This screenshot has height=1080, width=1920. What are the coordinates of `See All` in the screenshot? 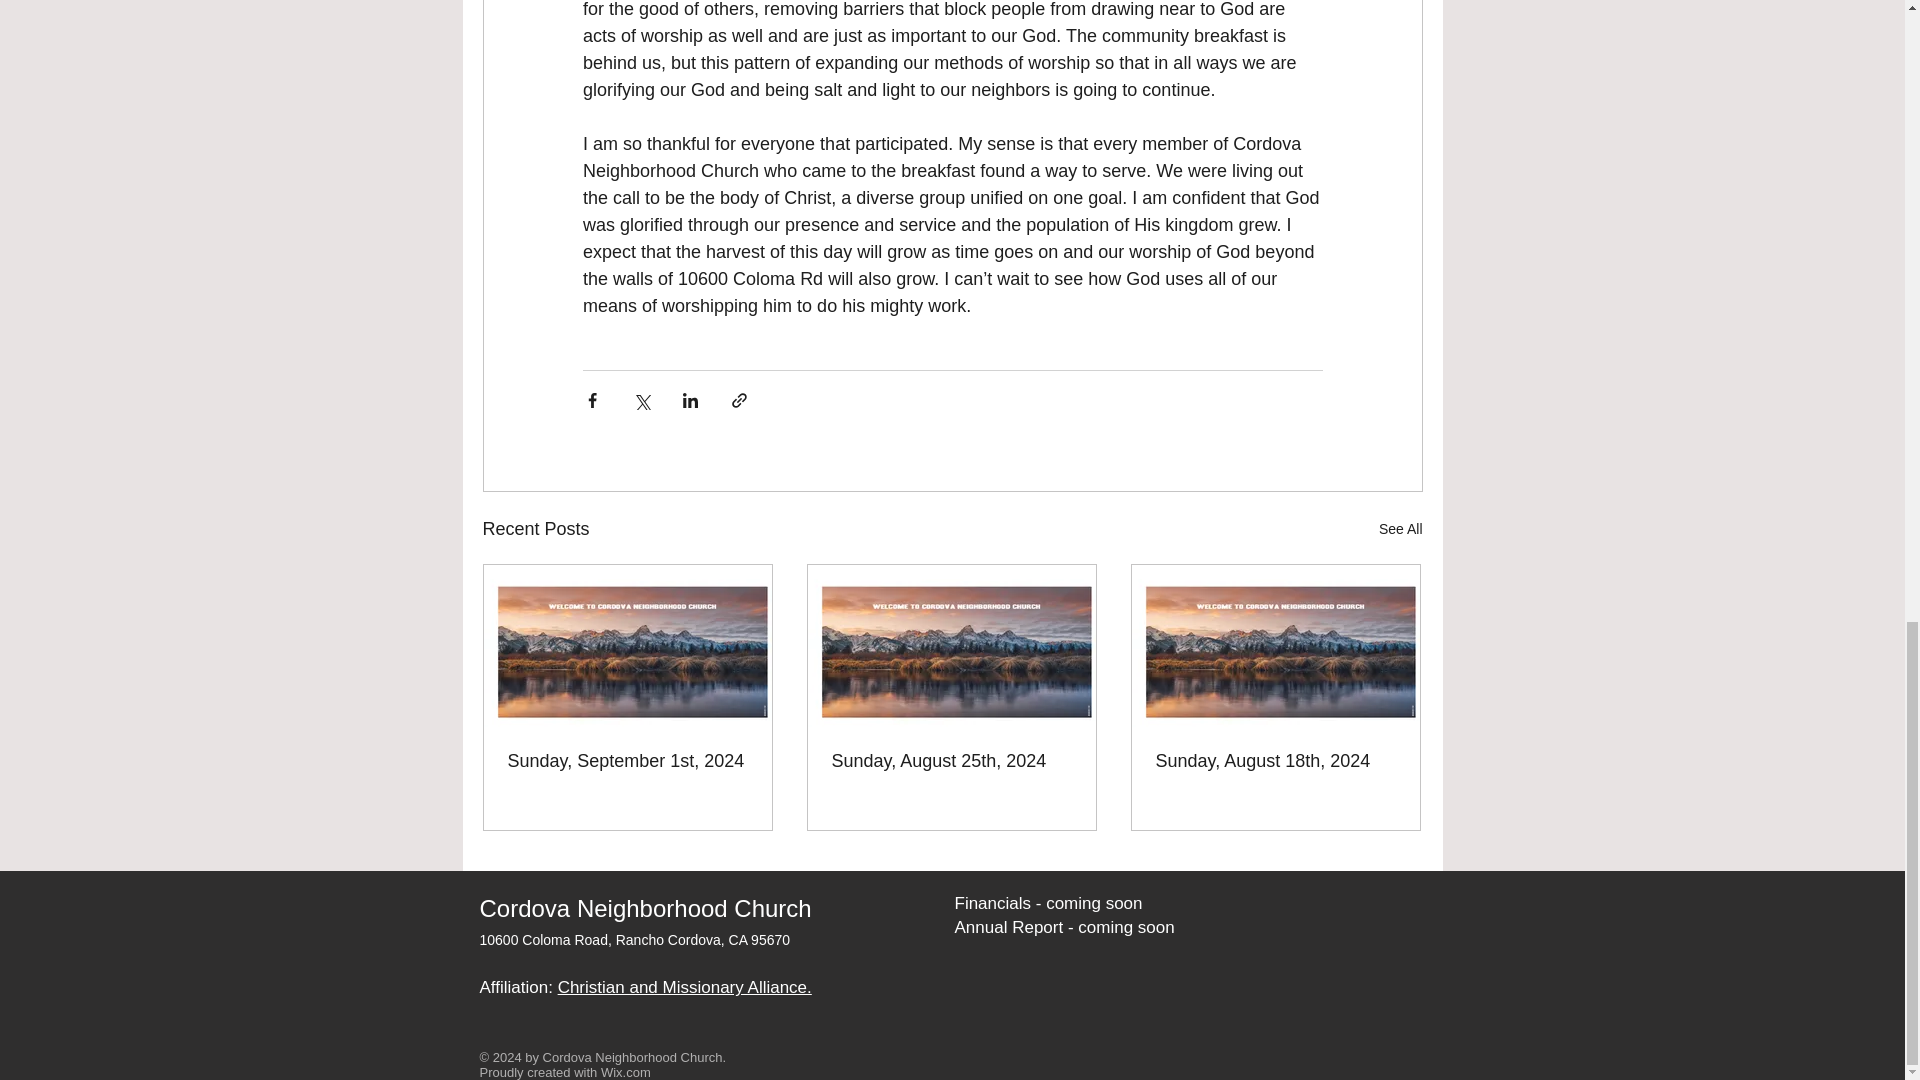 It's located at (1400, 530).